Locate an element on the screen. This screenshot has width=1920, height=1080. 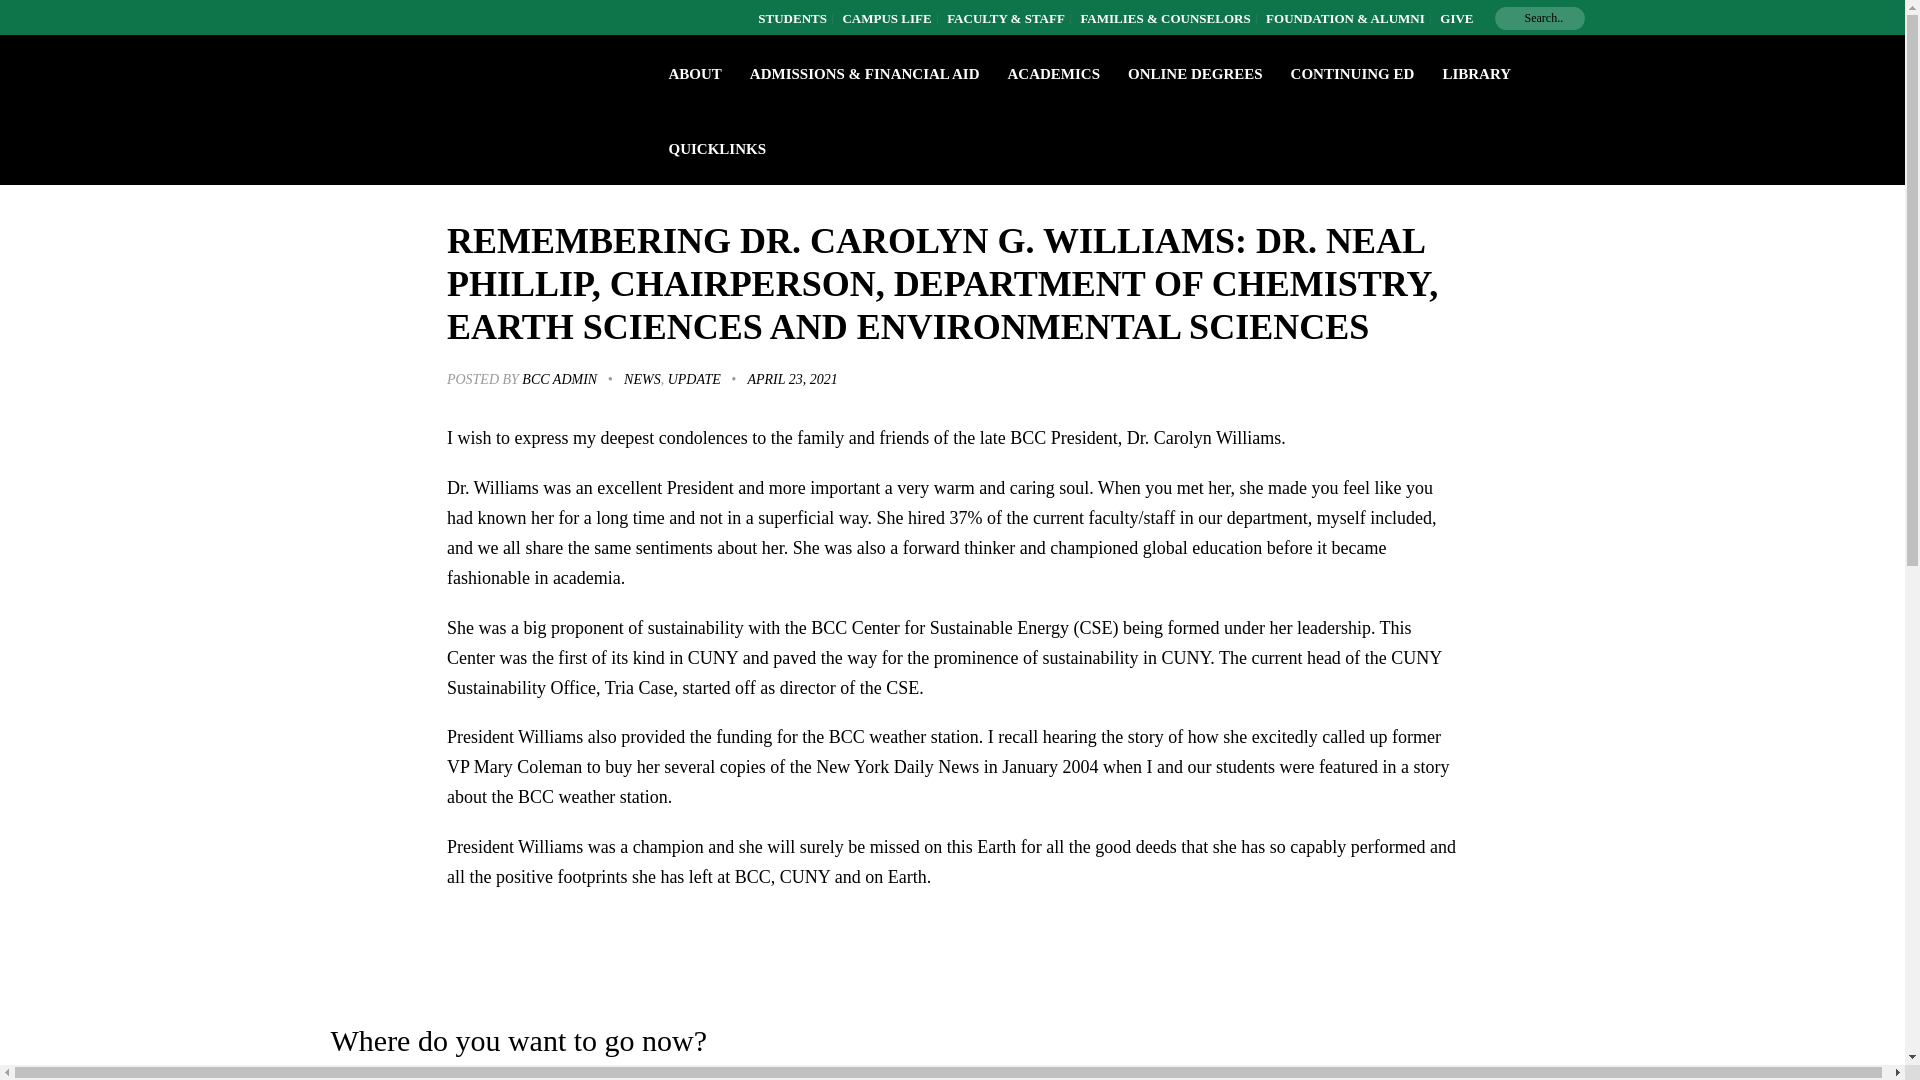
QUICKLINKS is located at coordinates (716, 148).